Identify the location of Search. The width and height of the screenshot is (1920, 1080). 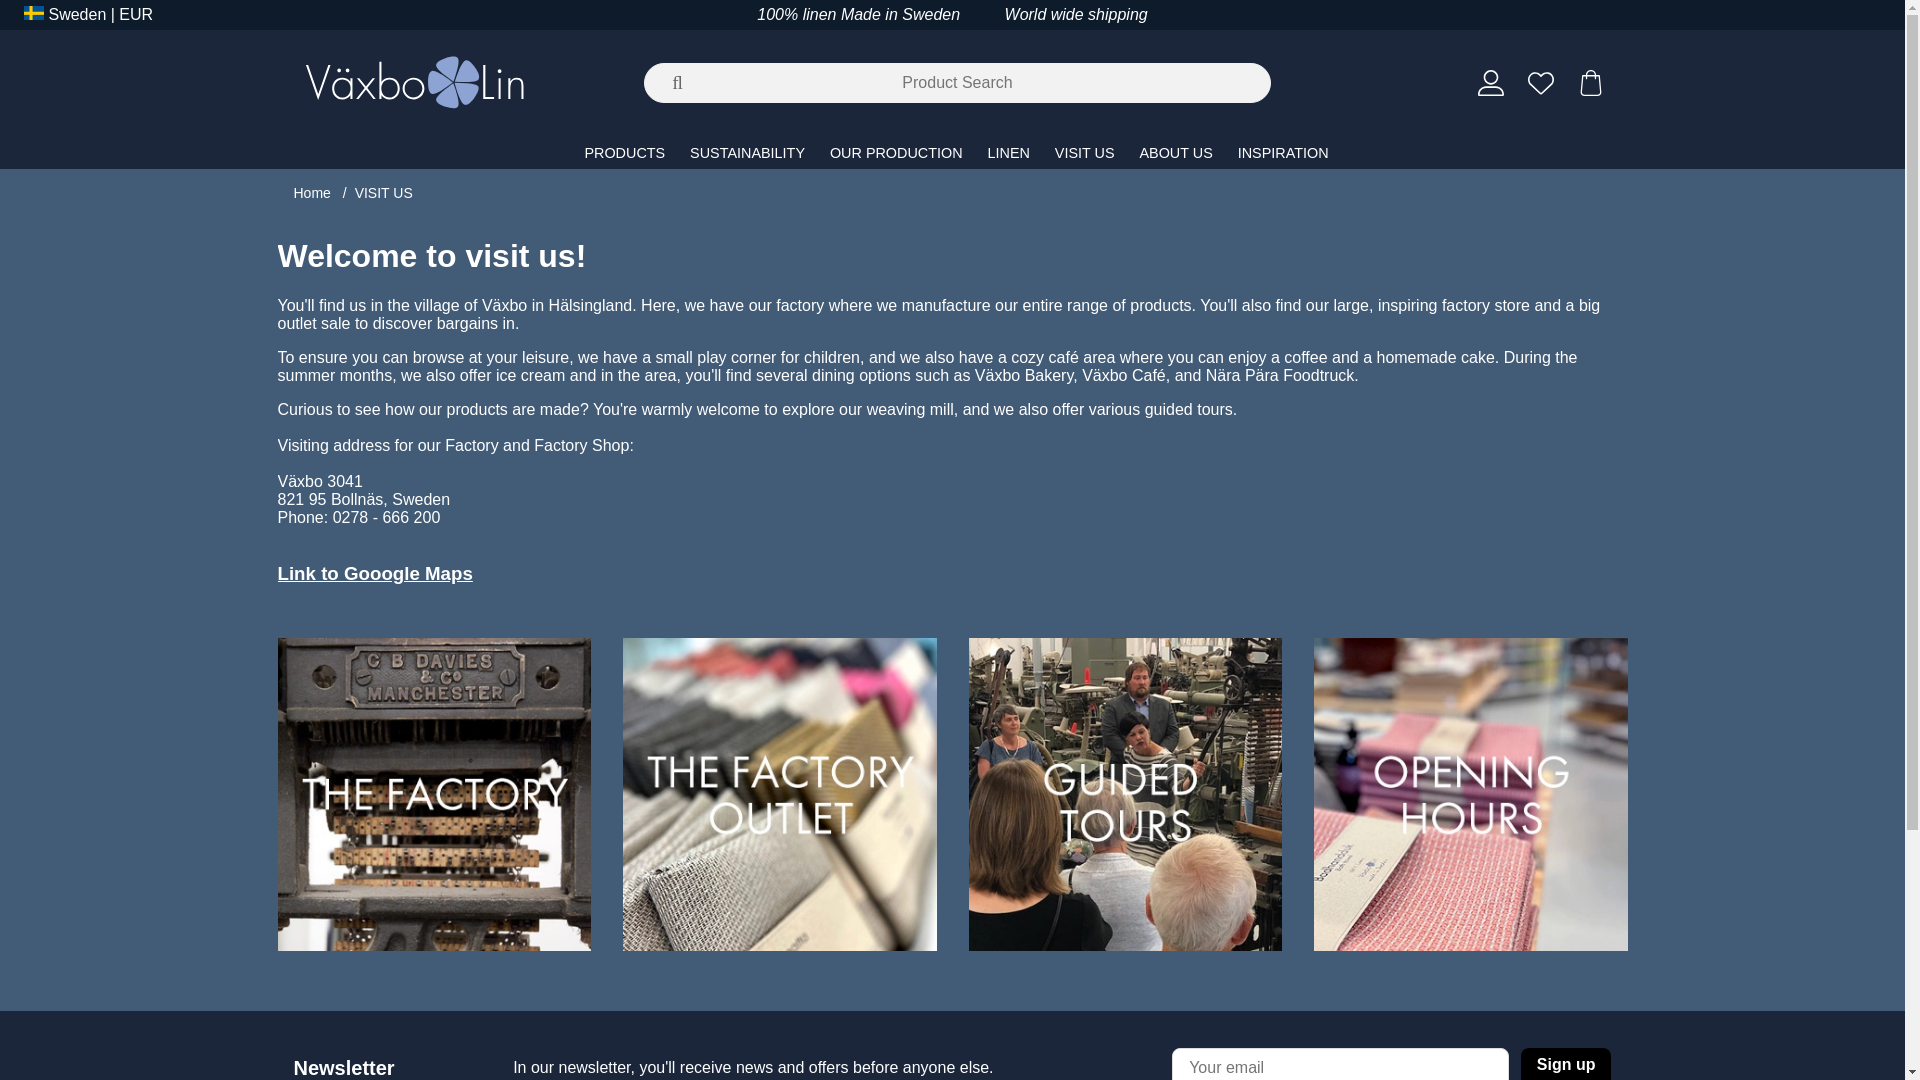
(16, 16).